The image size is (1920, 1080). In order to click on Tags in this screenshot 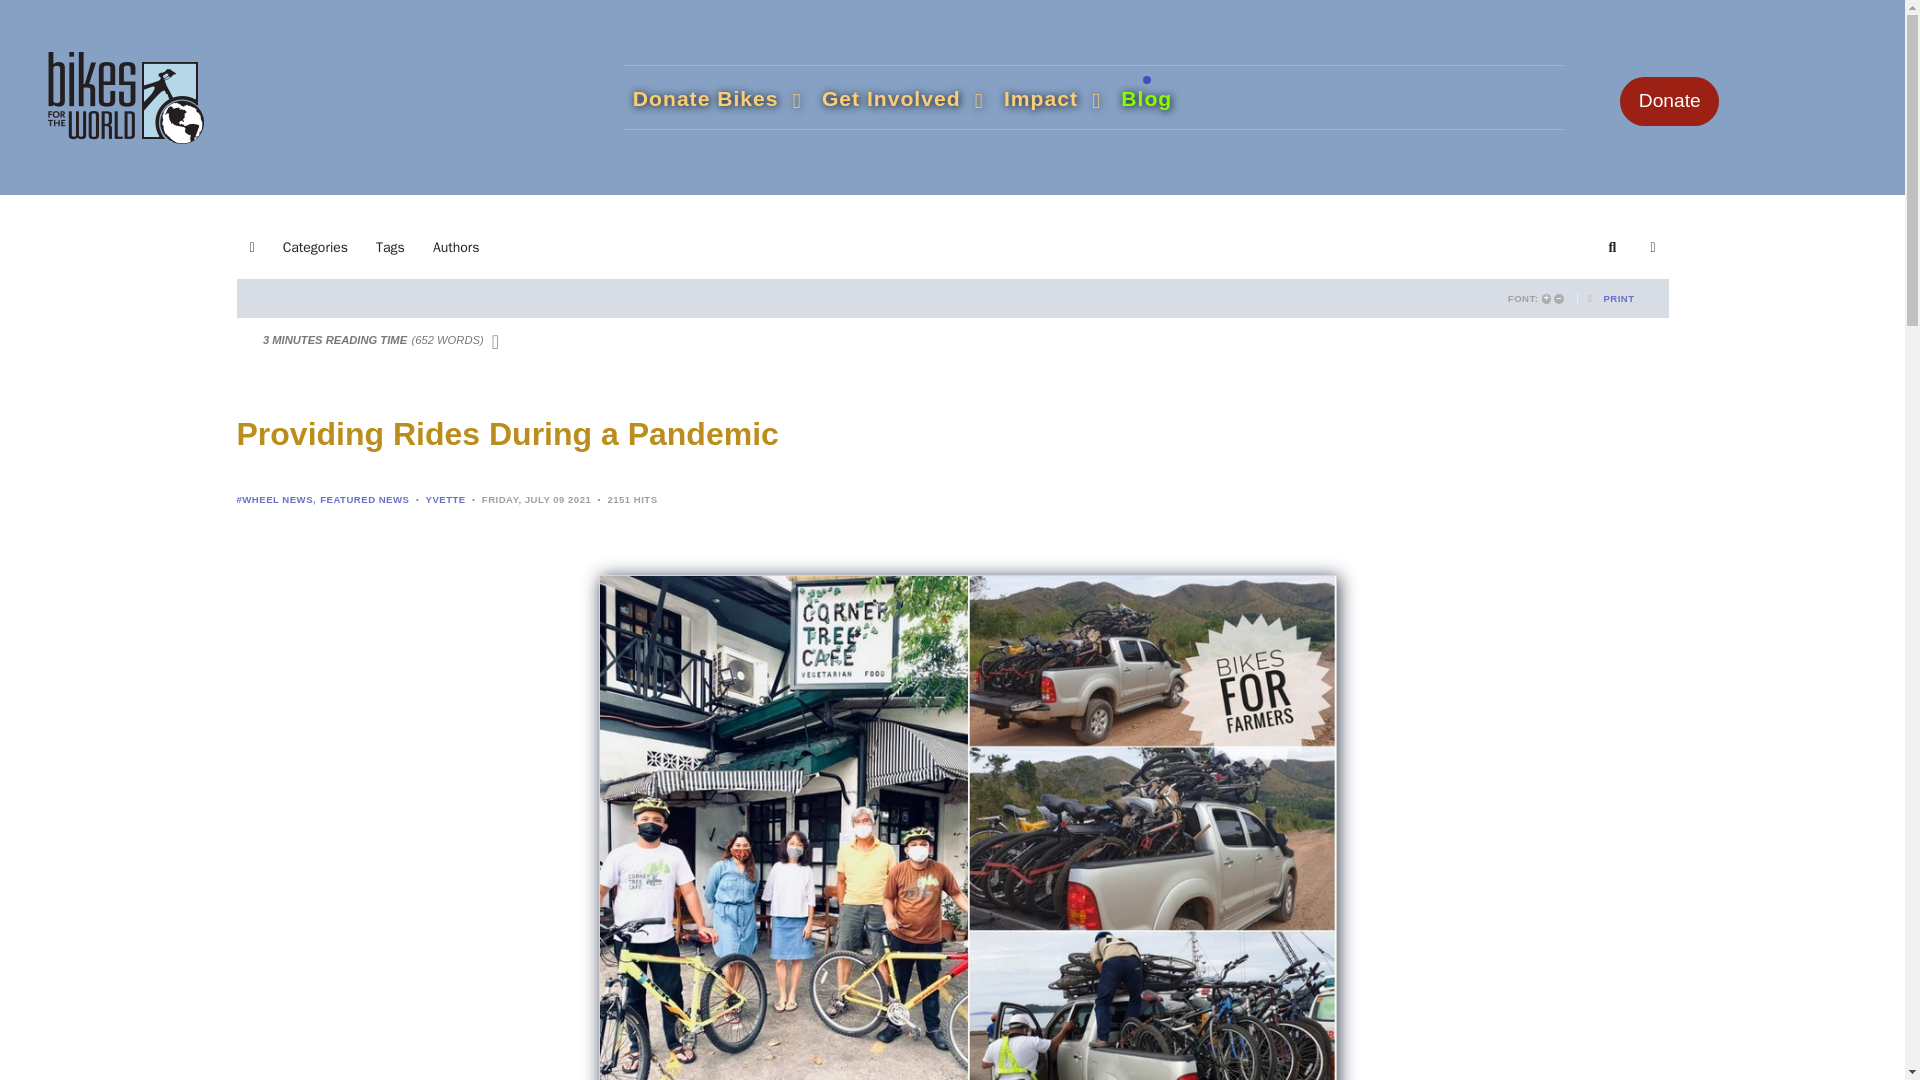, I will do `click(390, 247)`.